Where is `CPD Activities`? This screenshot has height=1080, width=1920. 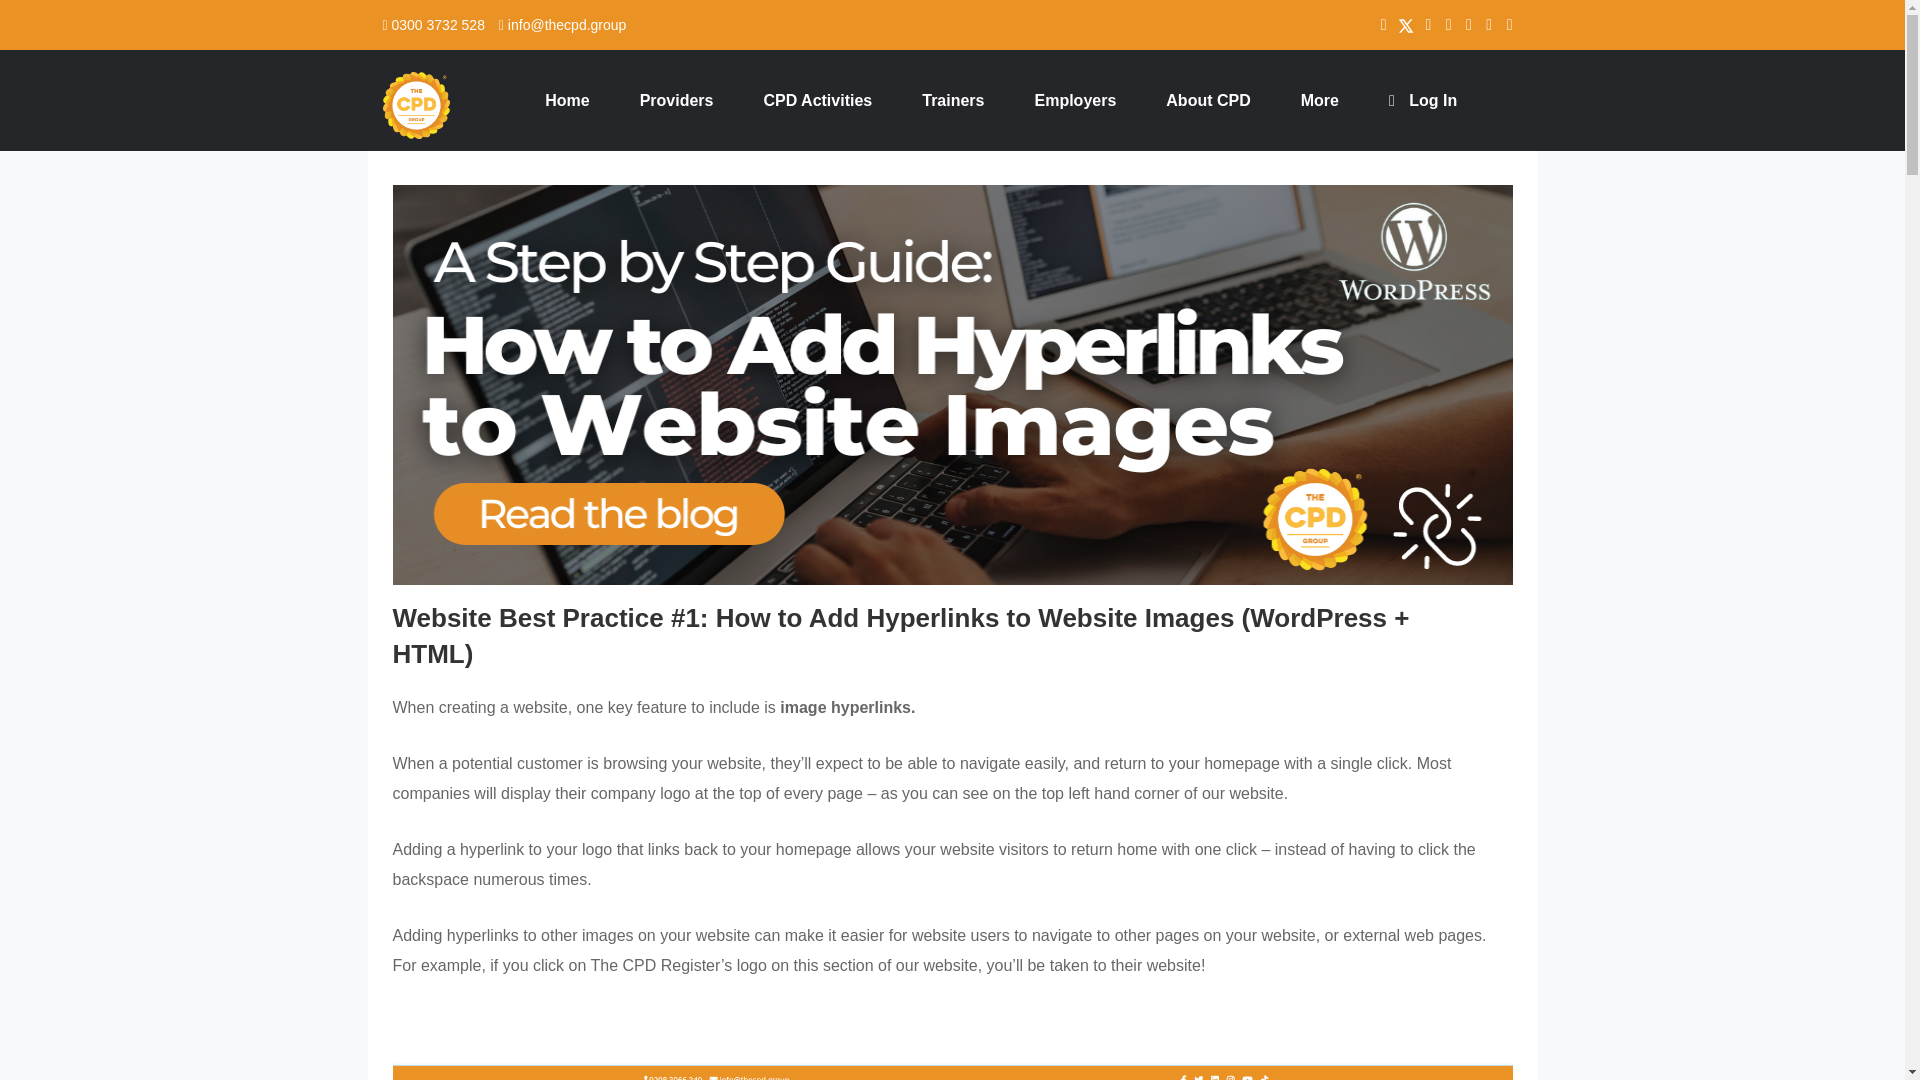 CPD Activities is located at coordinates (816, 100).